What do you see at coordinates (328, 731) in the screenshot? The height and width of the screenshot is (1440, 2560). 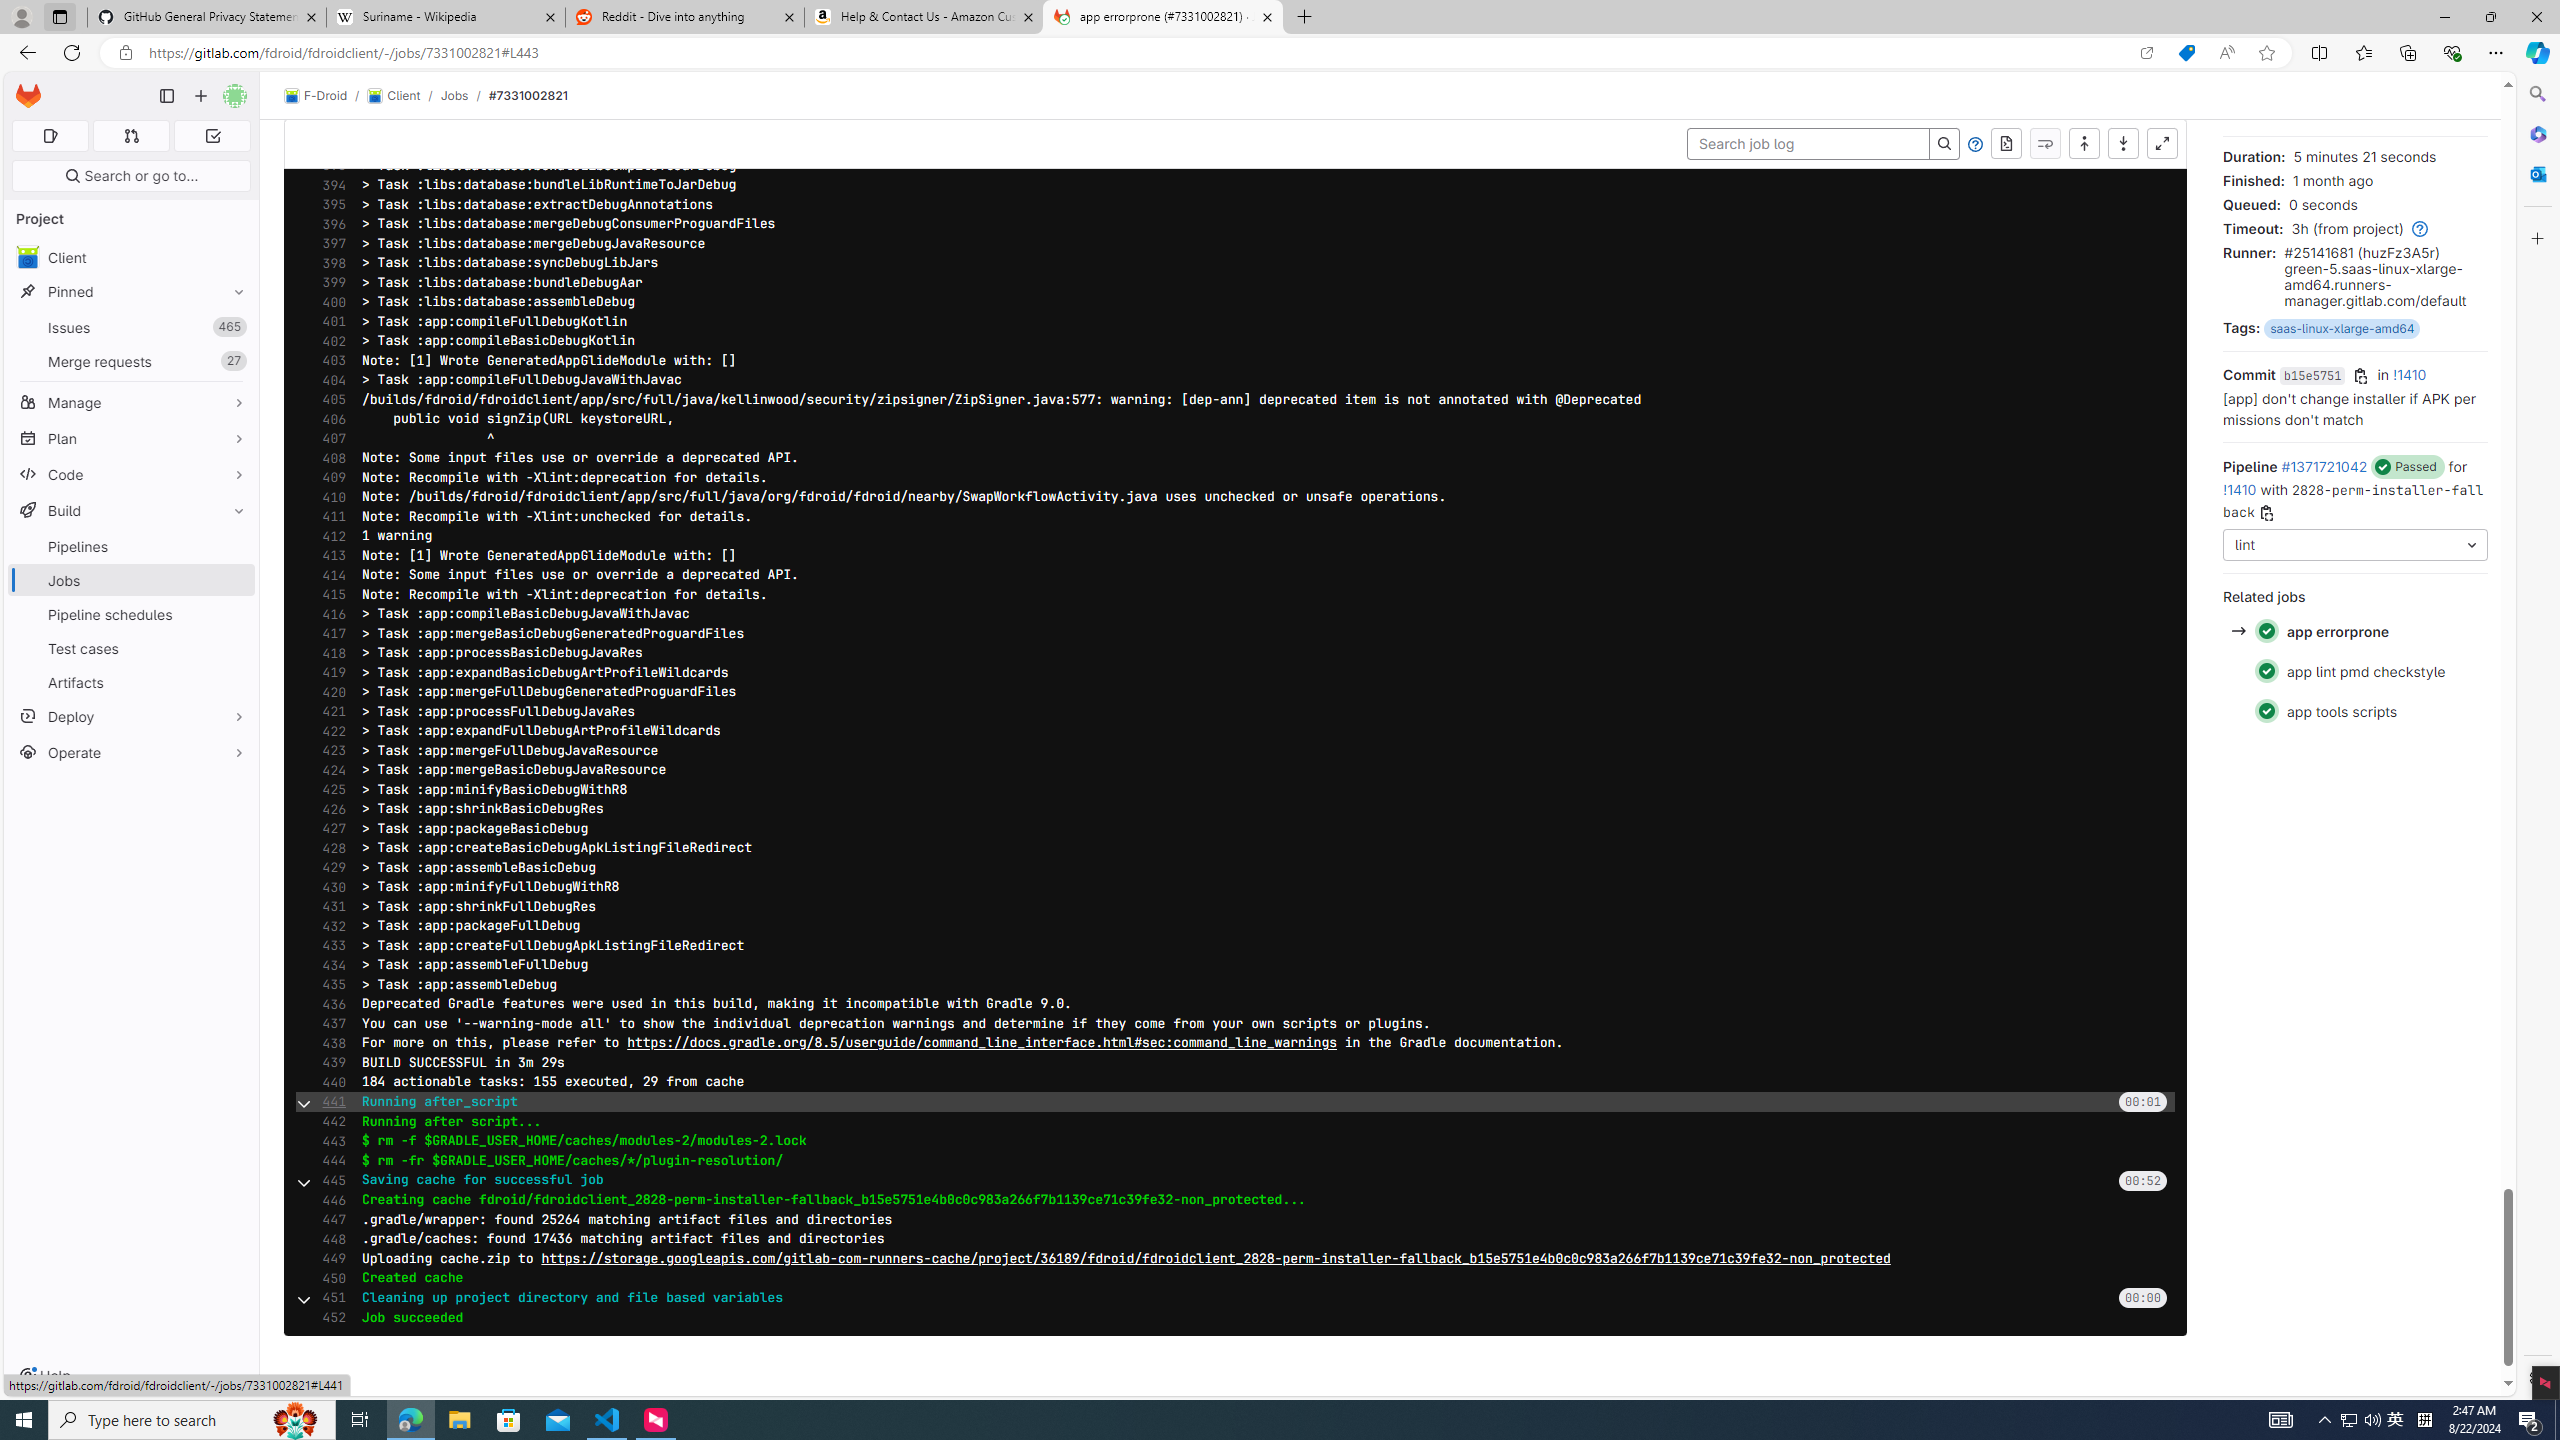 I see `422` at bounding box center [328, 731].